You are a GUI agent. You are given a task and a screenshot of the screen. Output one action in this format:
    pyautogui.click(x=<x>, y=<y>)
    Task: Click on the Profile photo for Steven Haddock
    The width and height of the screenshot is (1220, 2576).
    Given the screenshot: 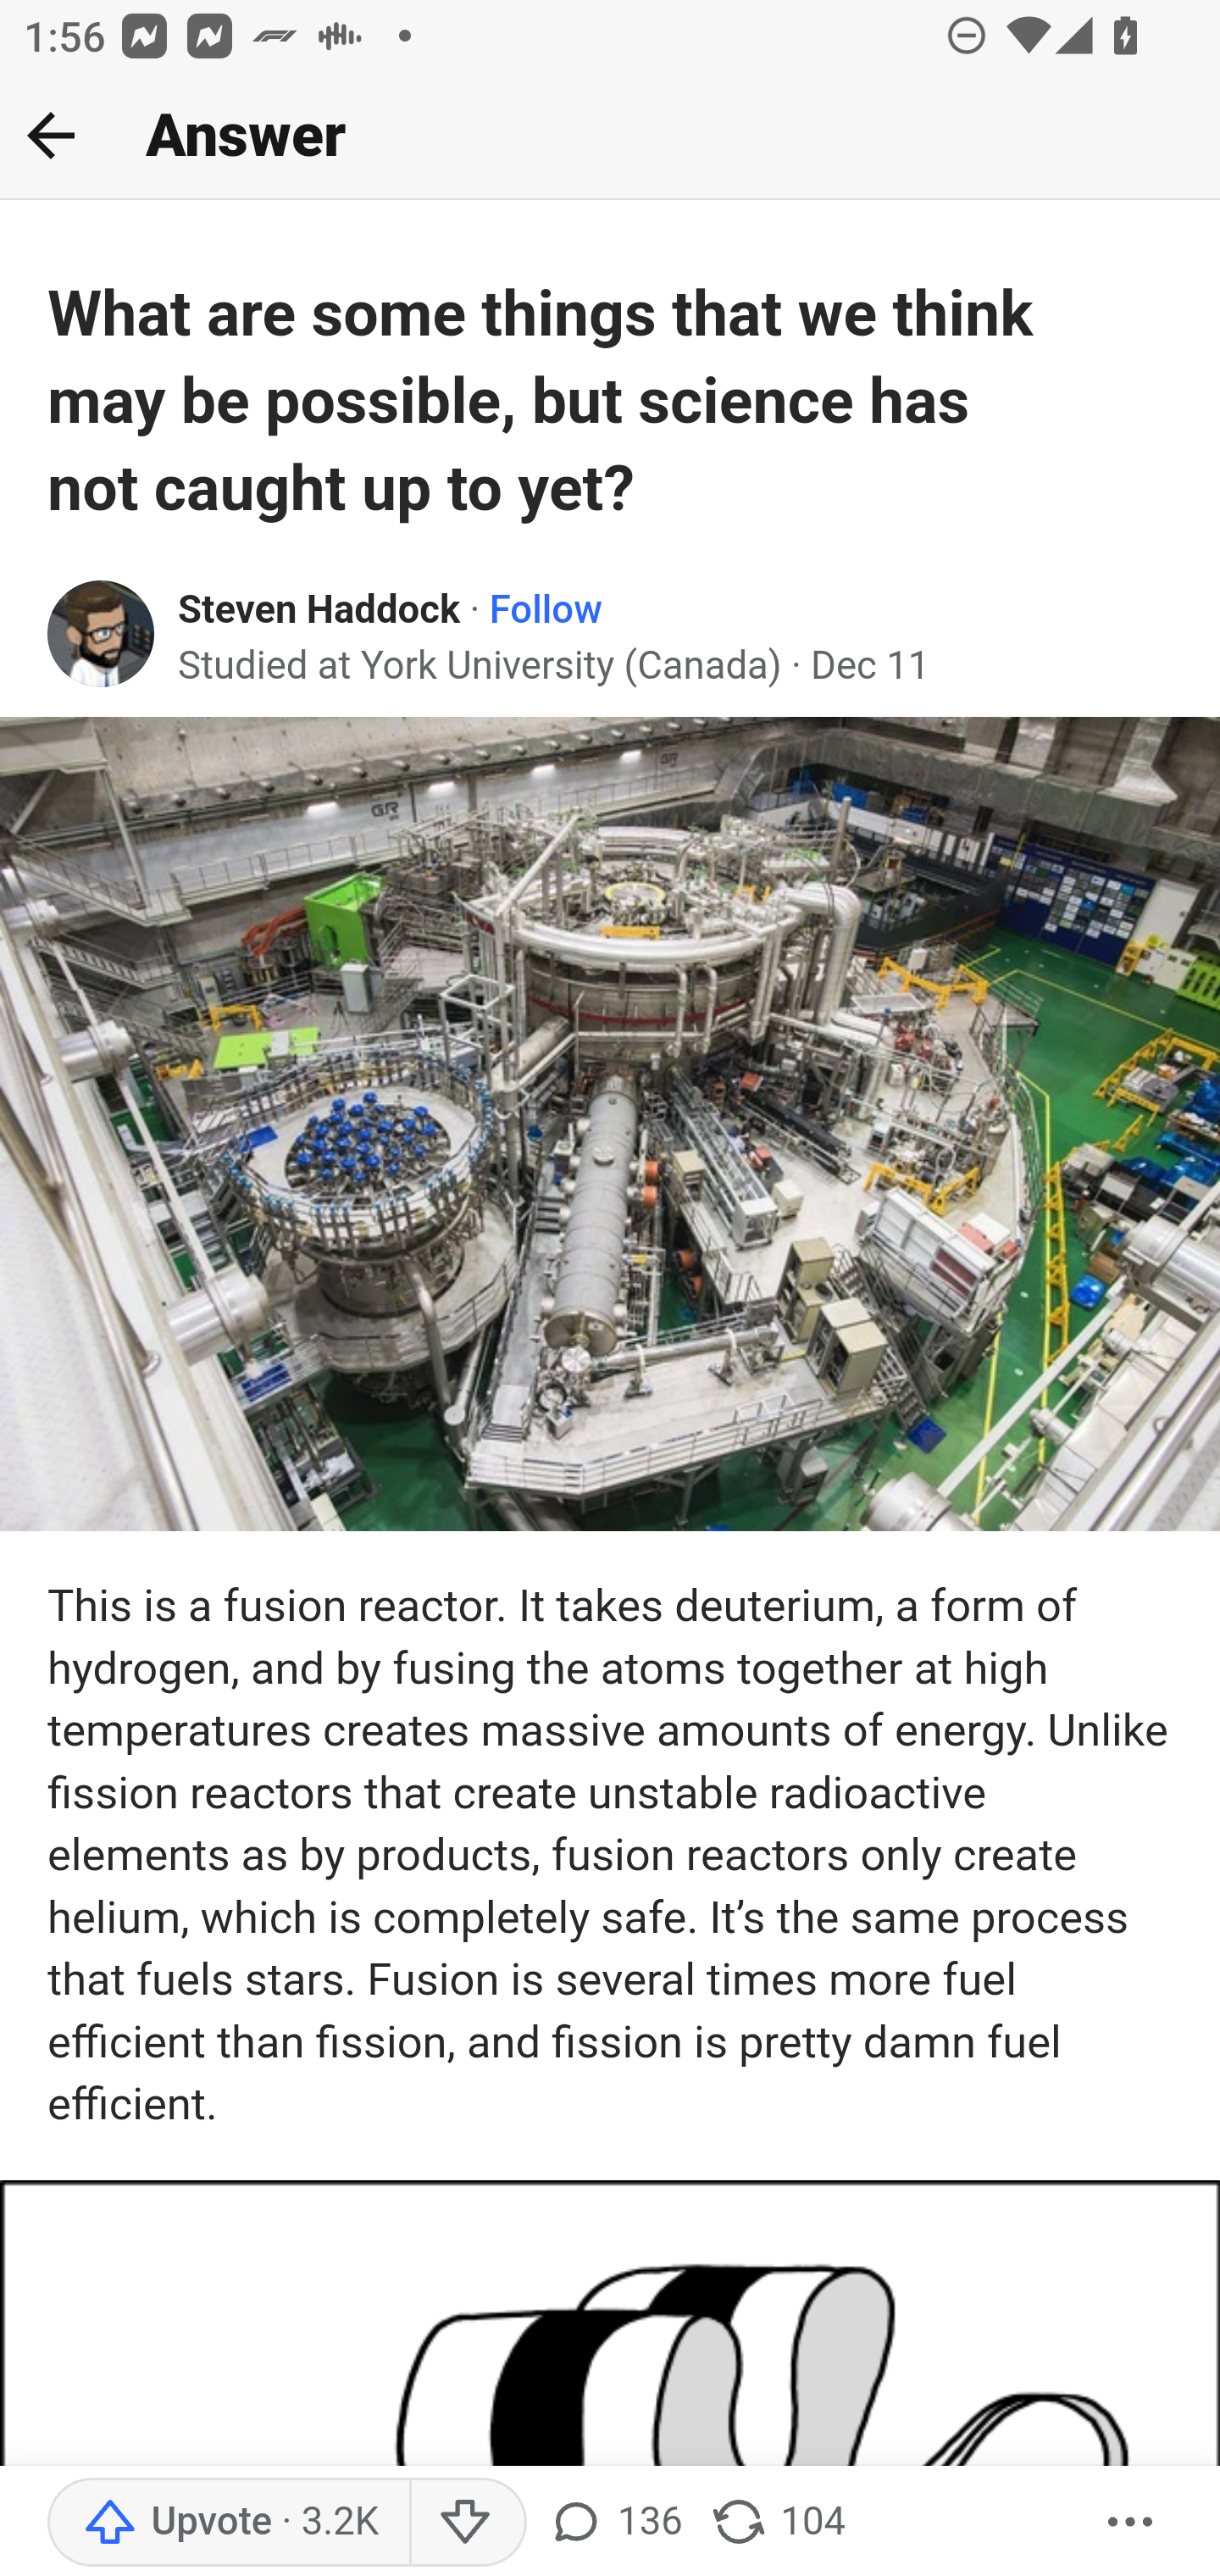 What is the action you would take?
    pyautogui.click(x=102, y=634)
    